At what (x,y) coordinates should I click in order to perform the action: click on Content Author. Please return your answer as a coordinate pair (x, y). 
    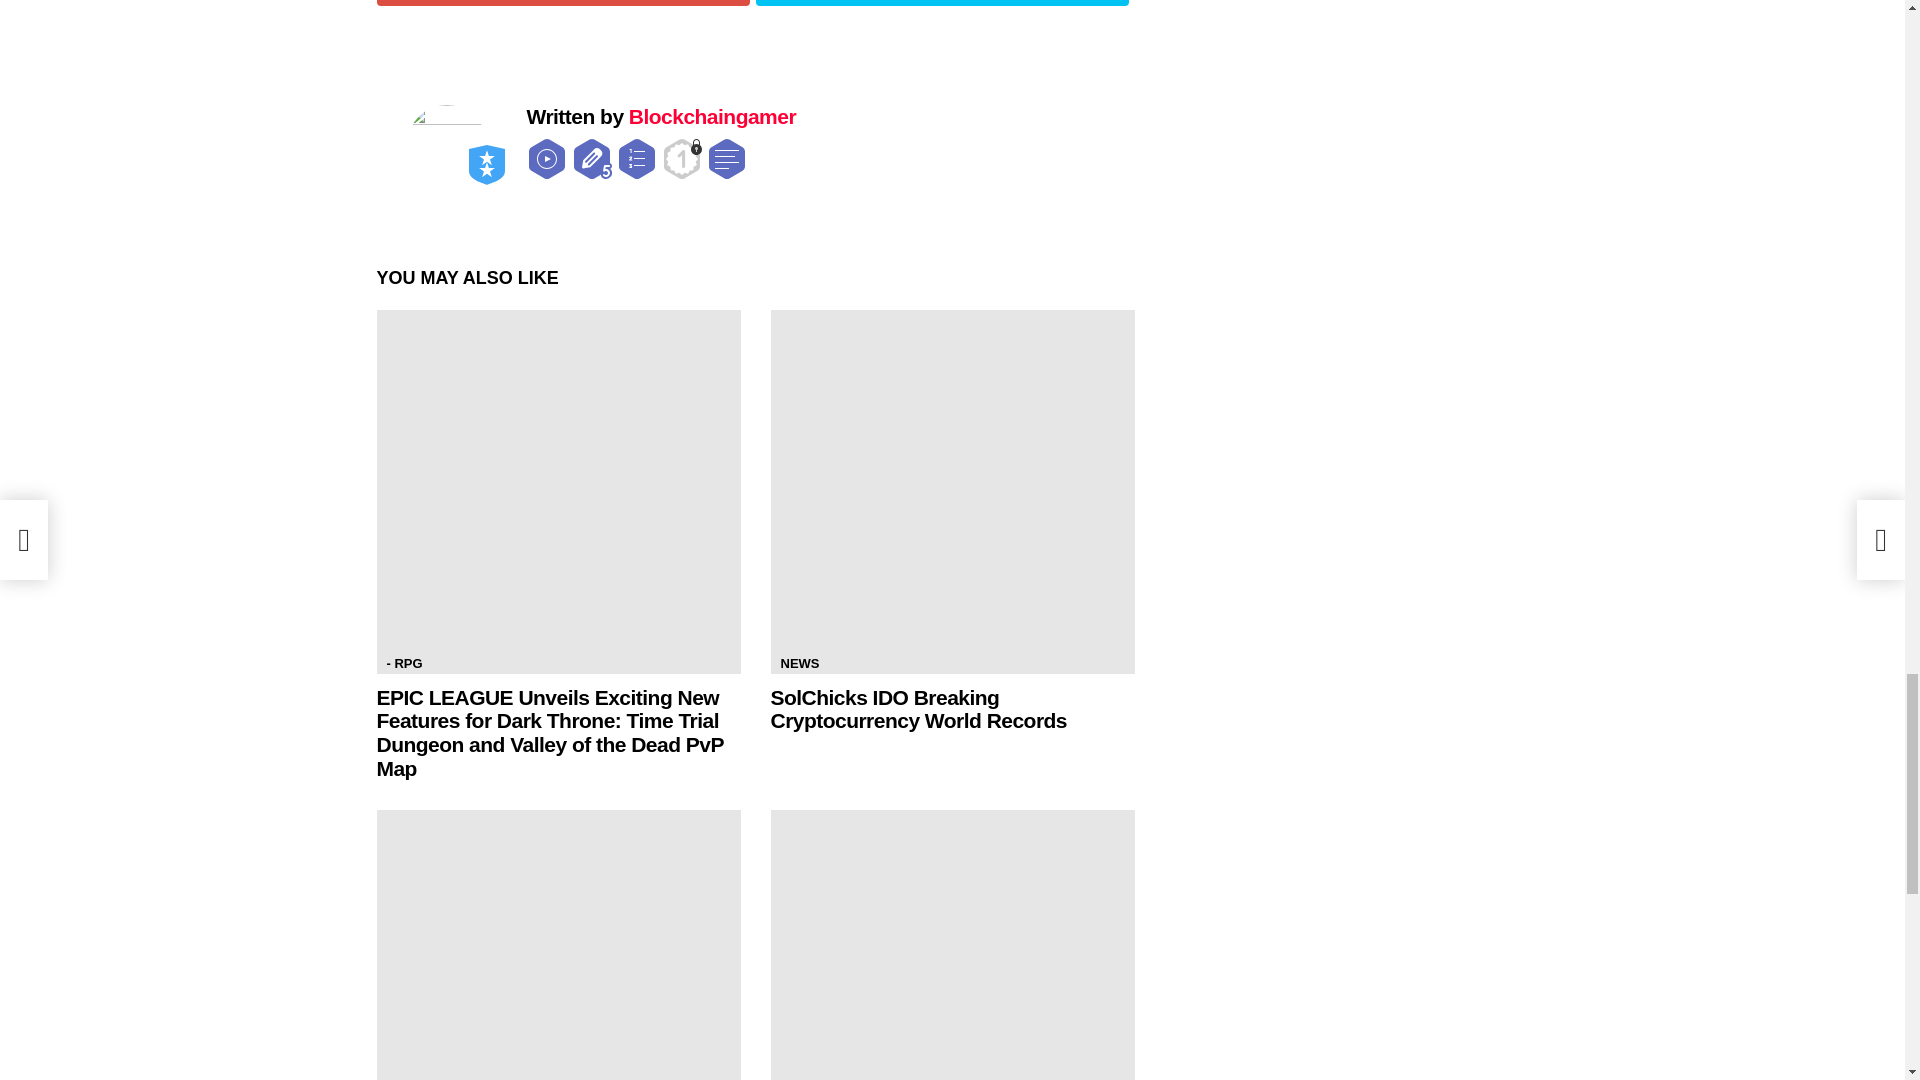
    Looking at the image, I should click on (592, 159).